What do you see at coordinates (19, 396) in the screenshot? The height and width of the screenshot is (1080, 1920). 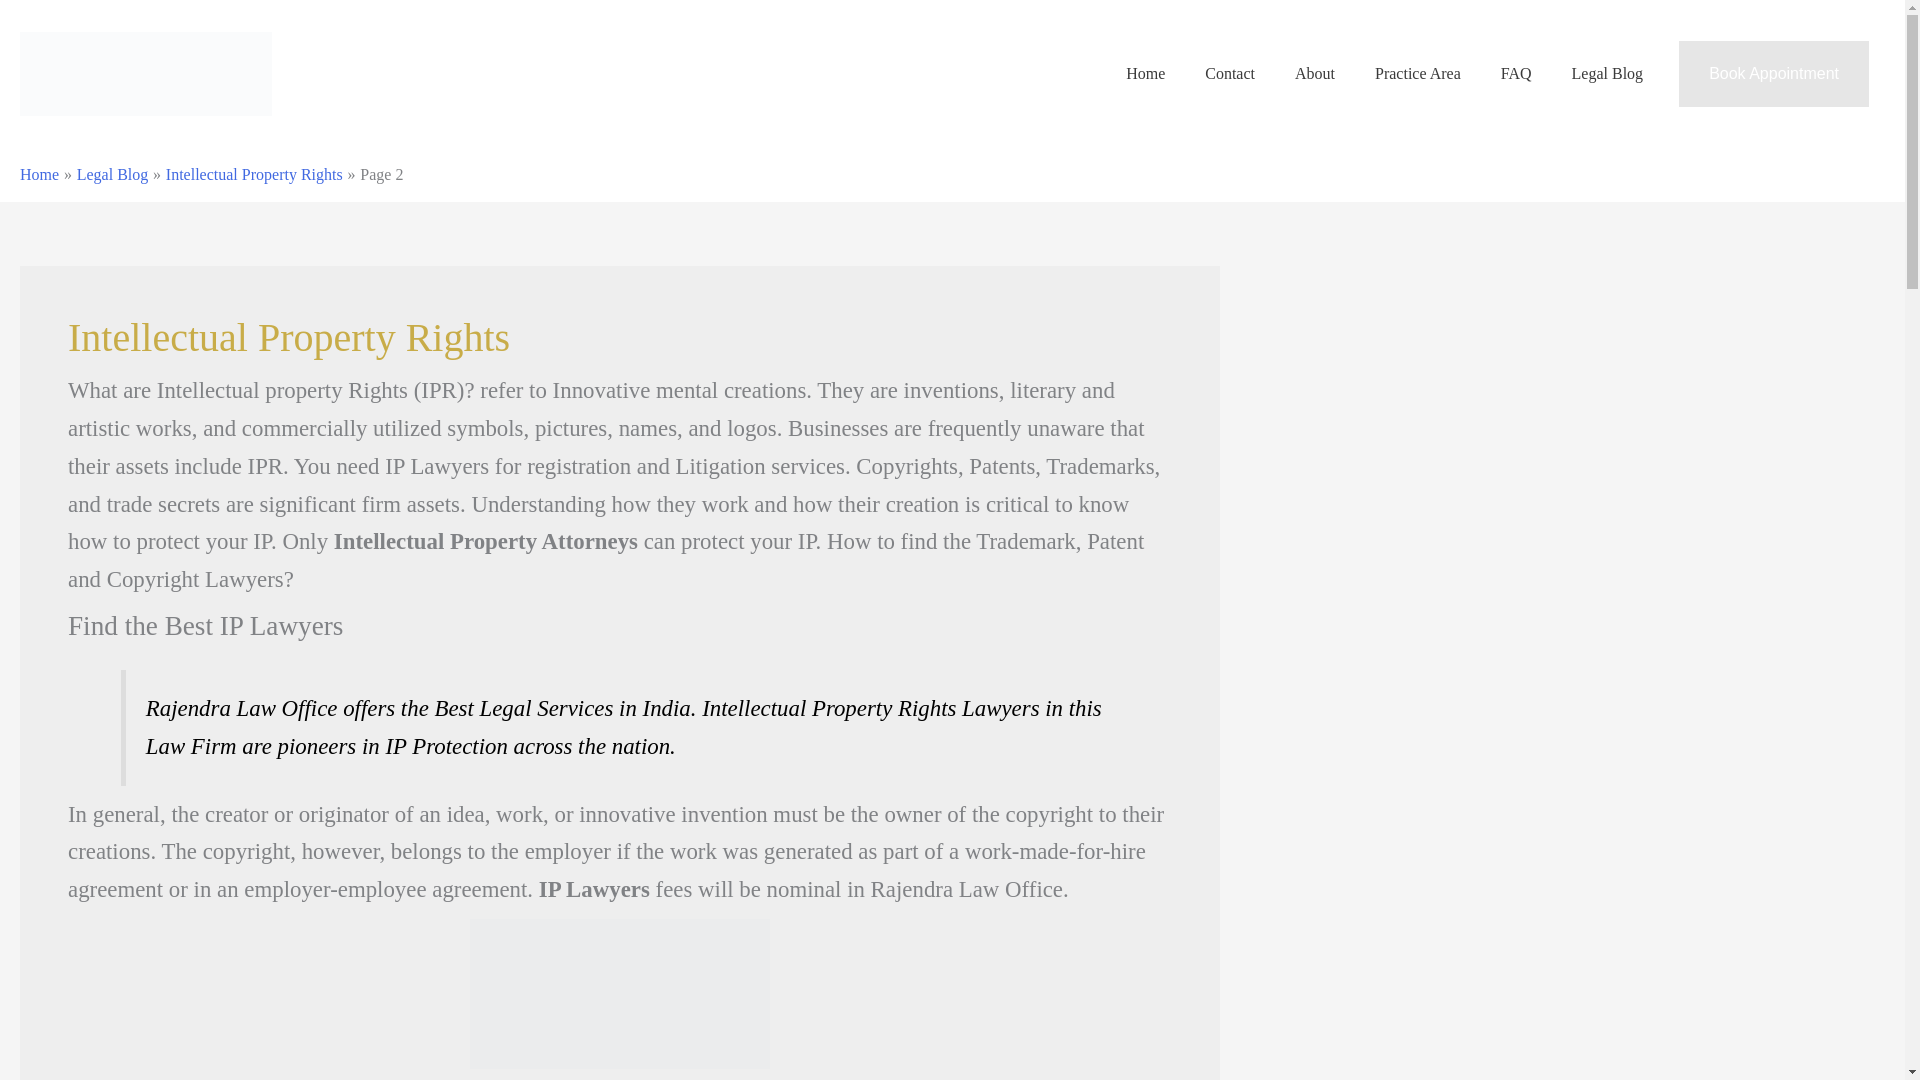 I see `Home` at bounding box center [19, 396].